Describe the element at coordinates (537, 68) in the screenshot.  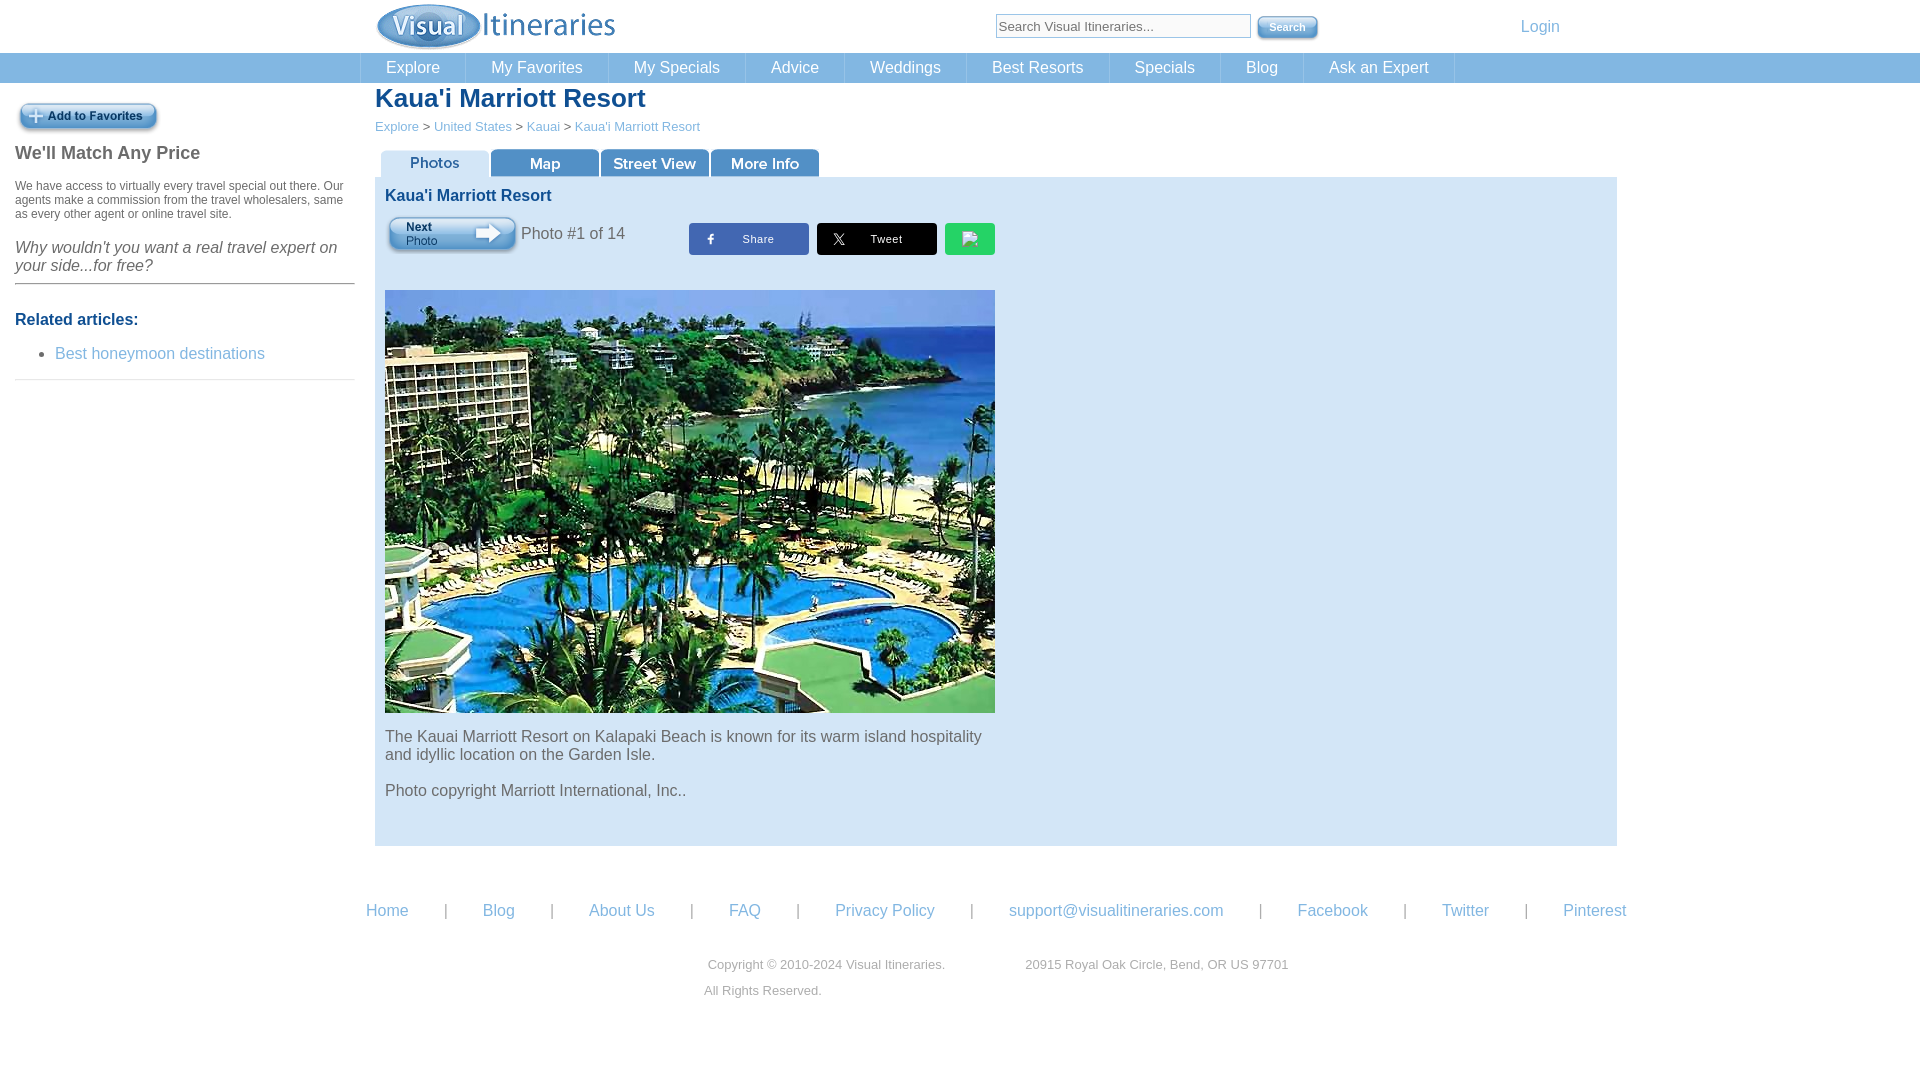
I see `My Favorites` at that location.